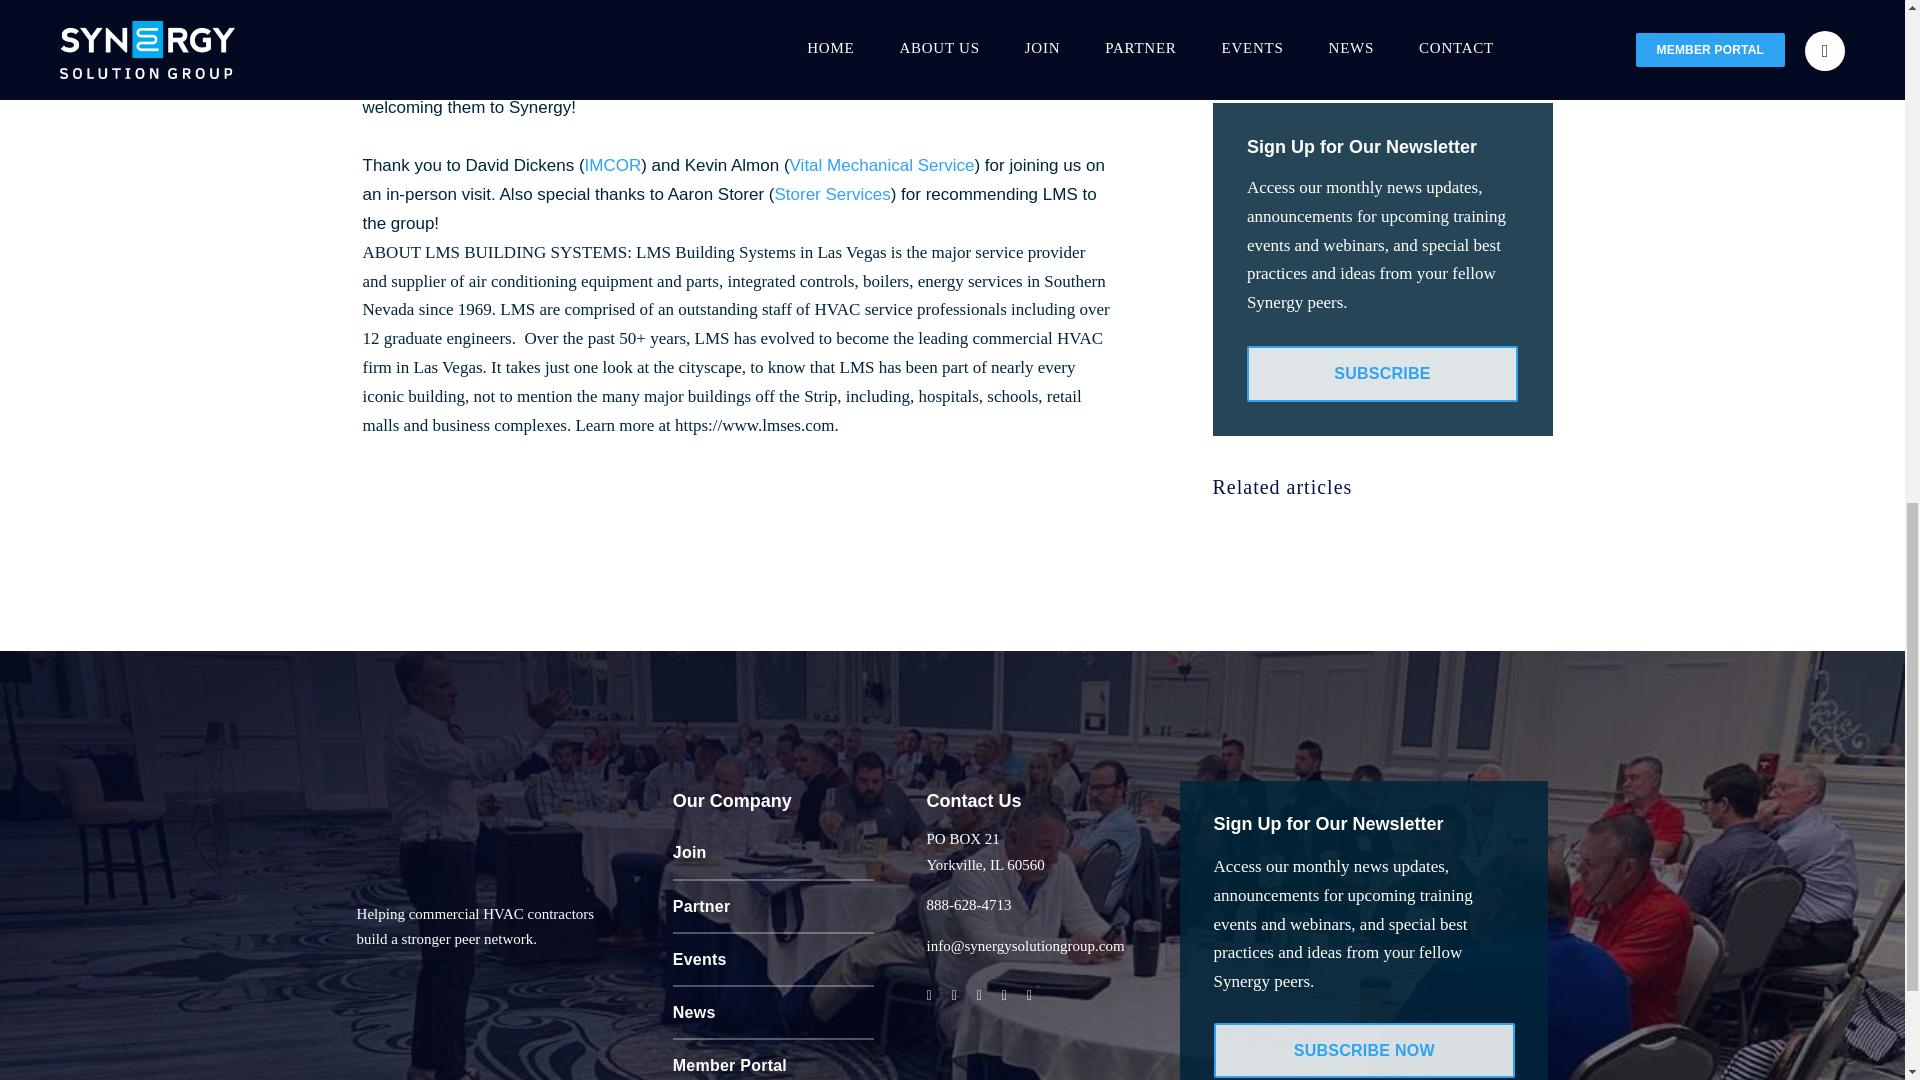 The height and width of the screenshot is (1080, 1920). Describe the element at coordinates (774, 854) in the screenshot. I see `Join` at that location.